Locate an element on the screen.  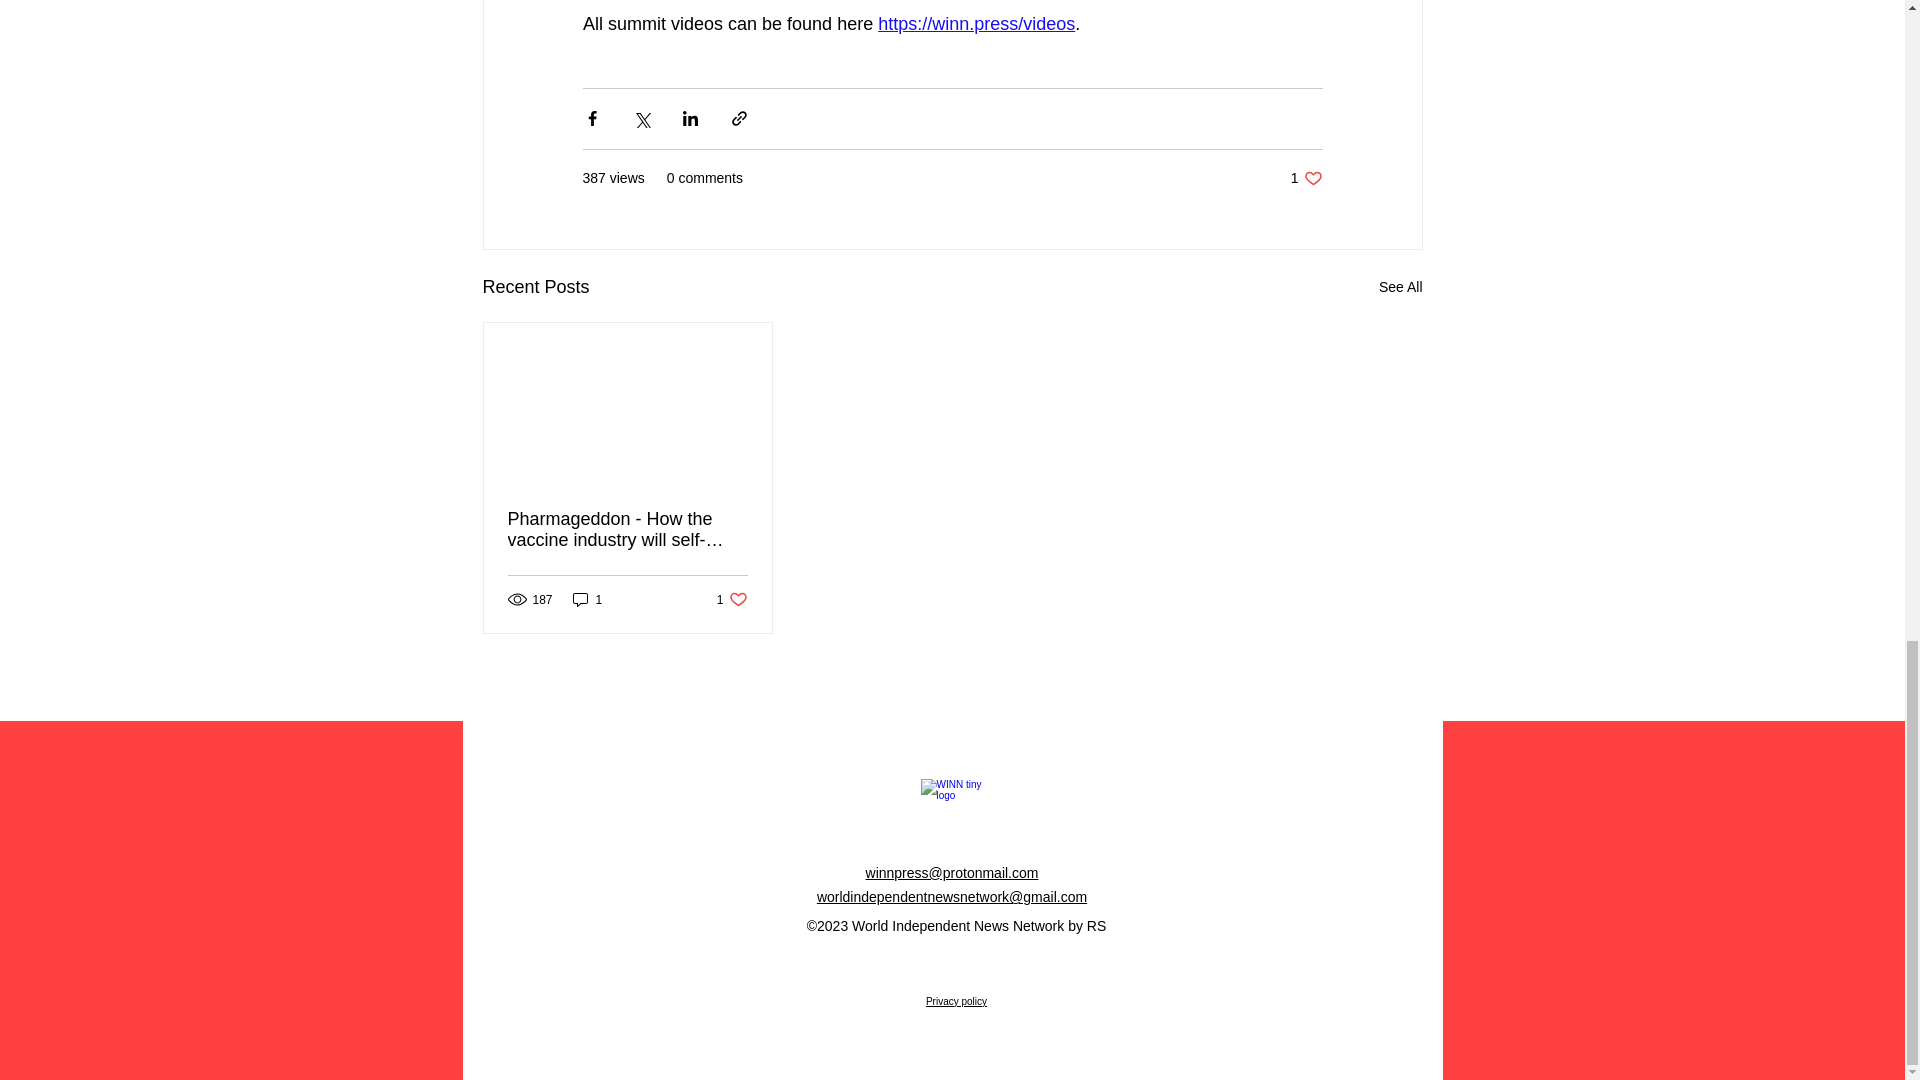
1 is located at coordinates (587, 599).